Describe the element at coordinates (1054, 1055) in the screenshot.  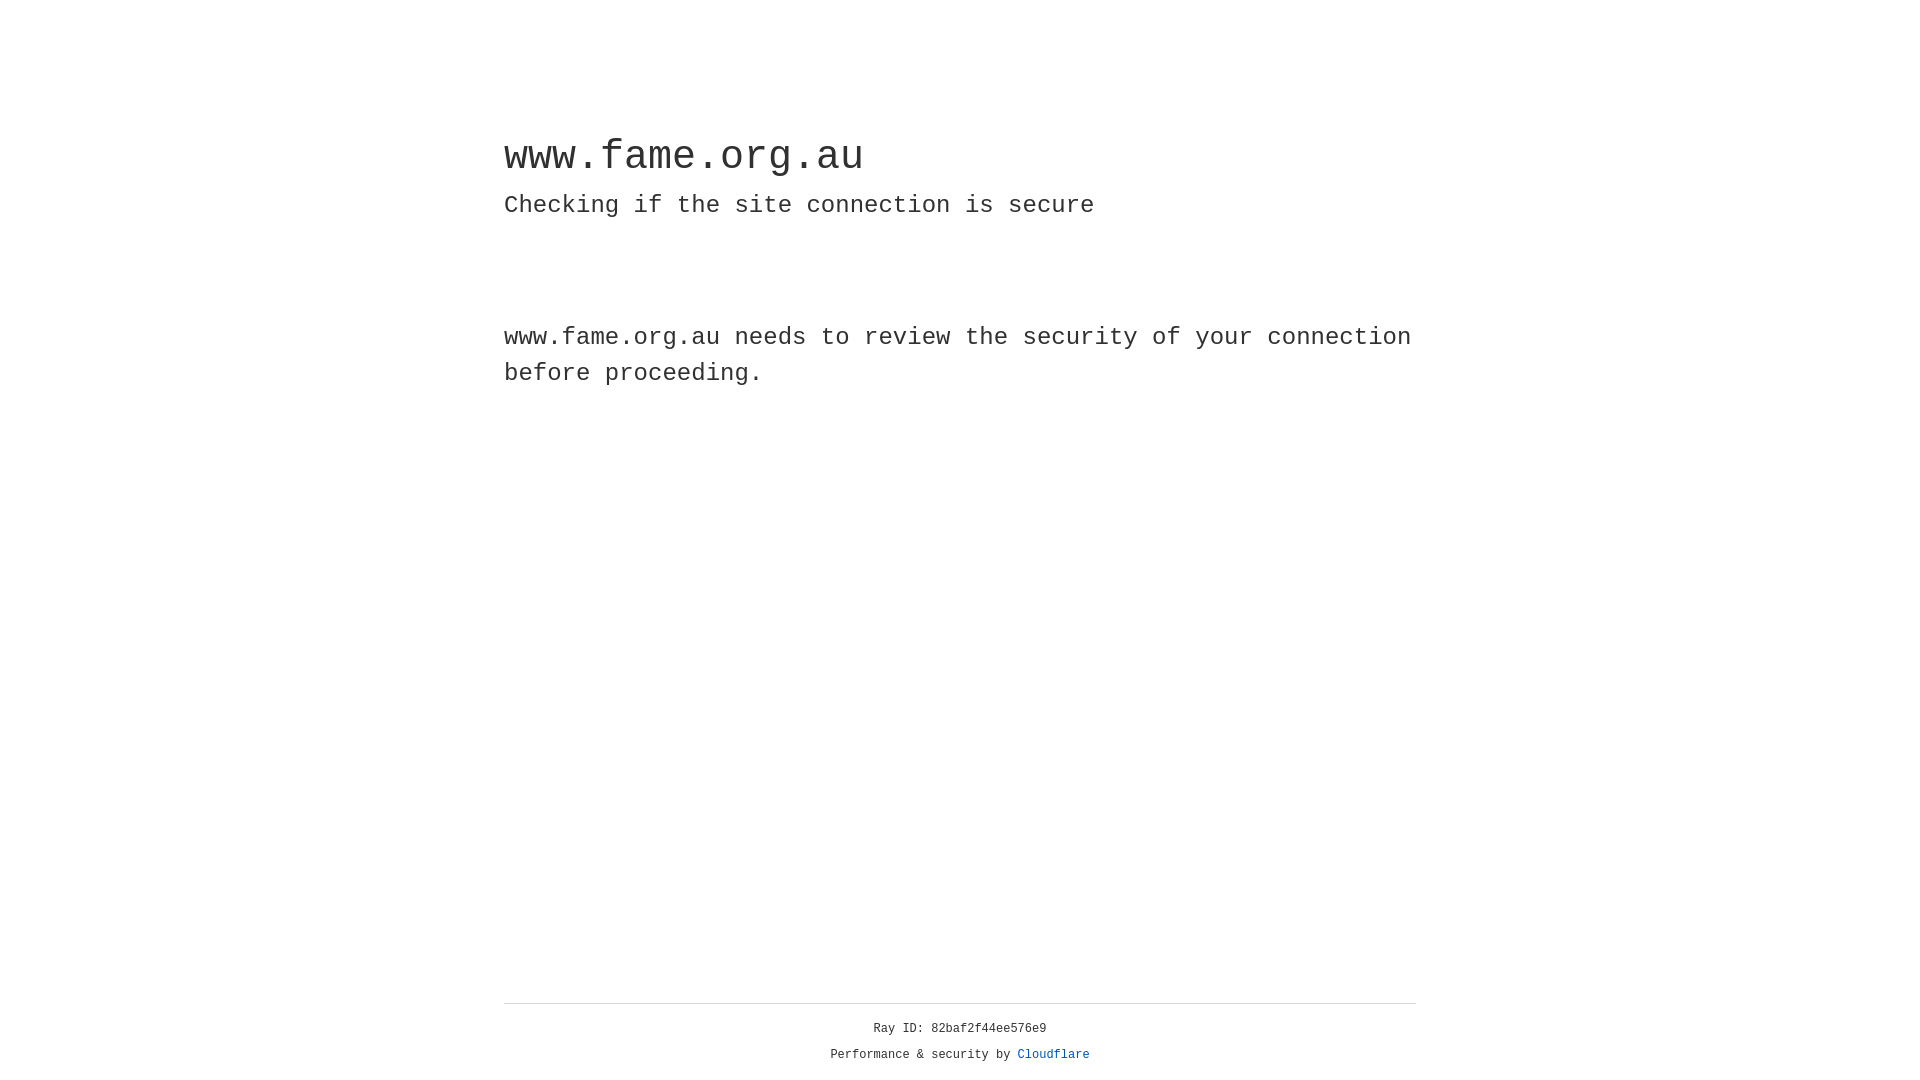
I see `Cloudflare` at that location.